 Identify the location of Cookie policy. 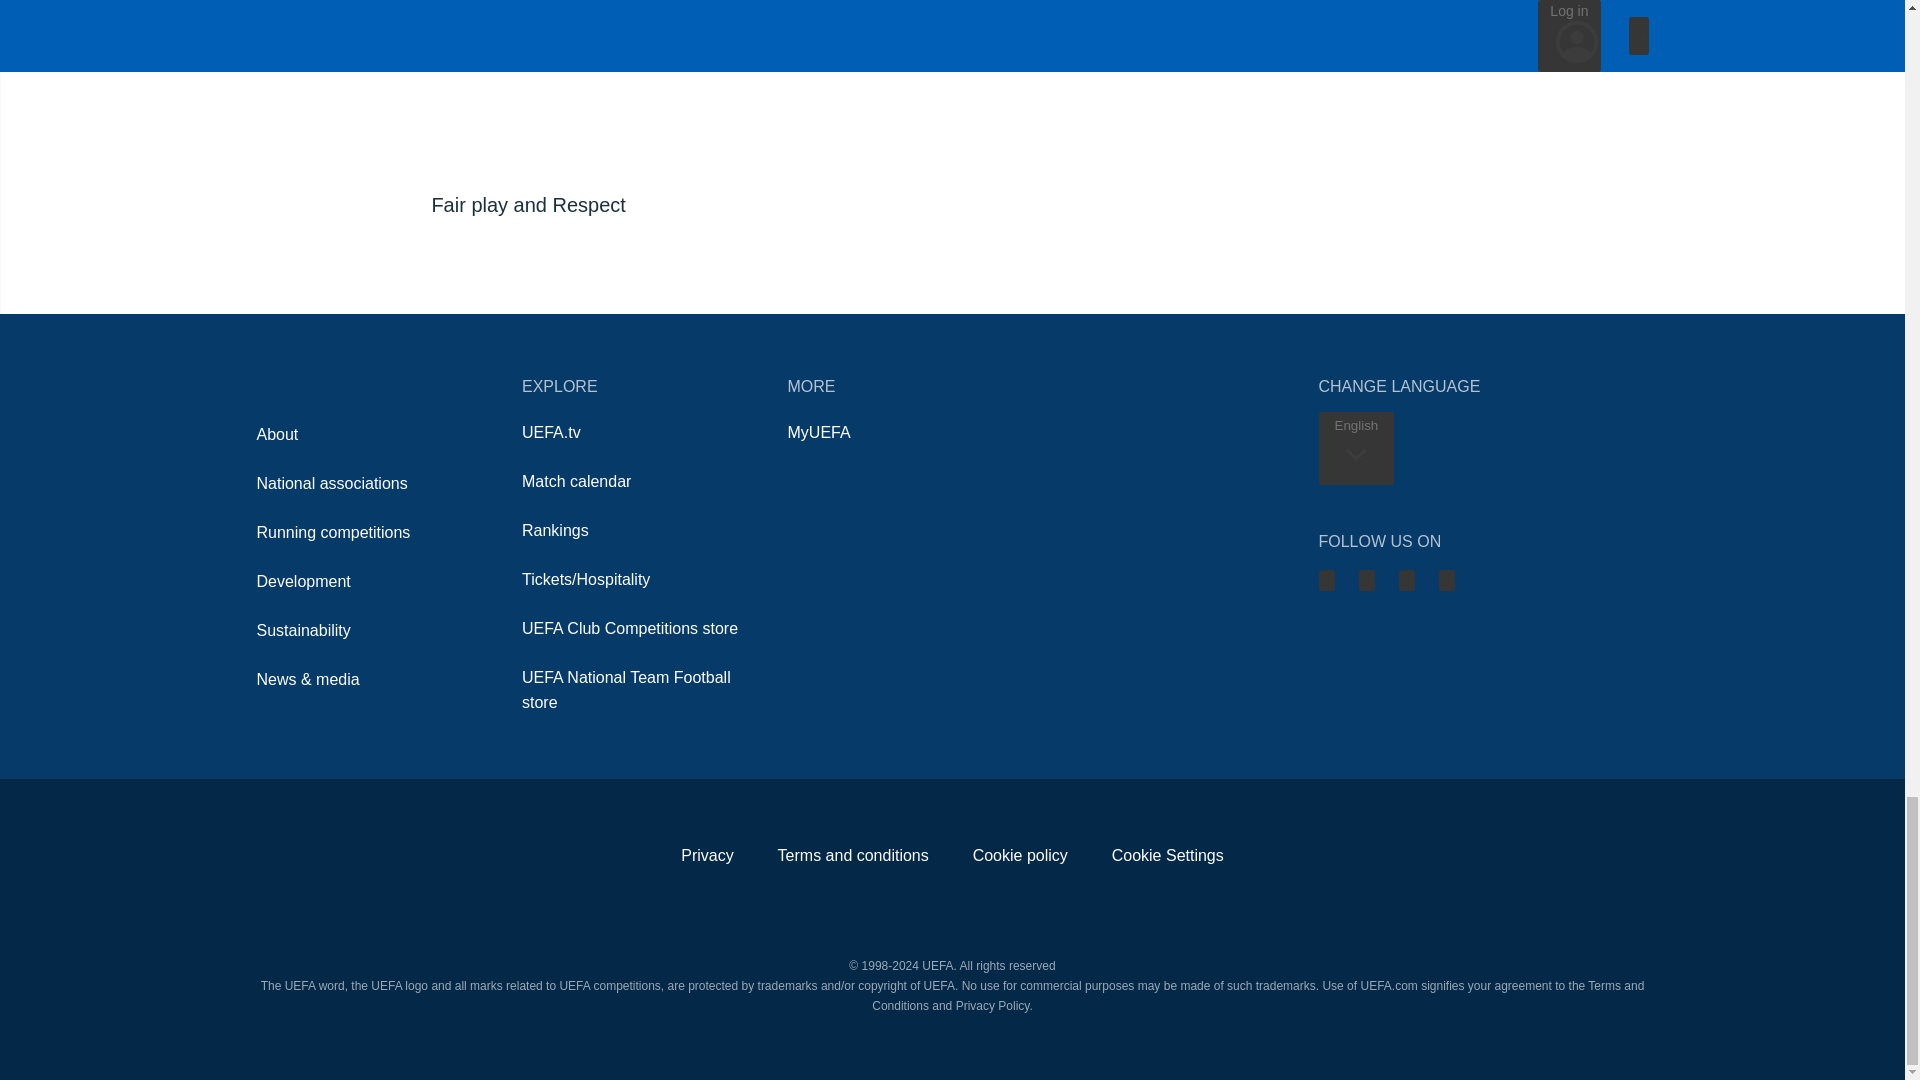
(1020, 855).